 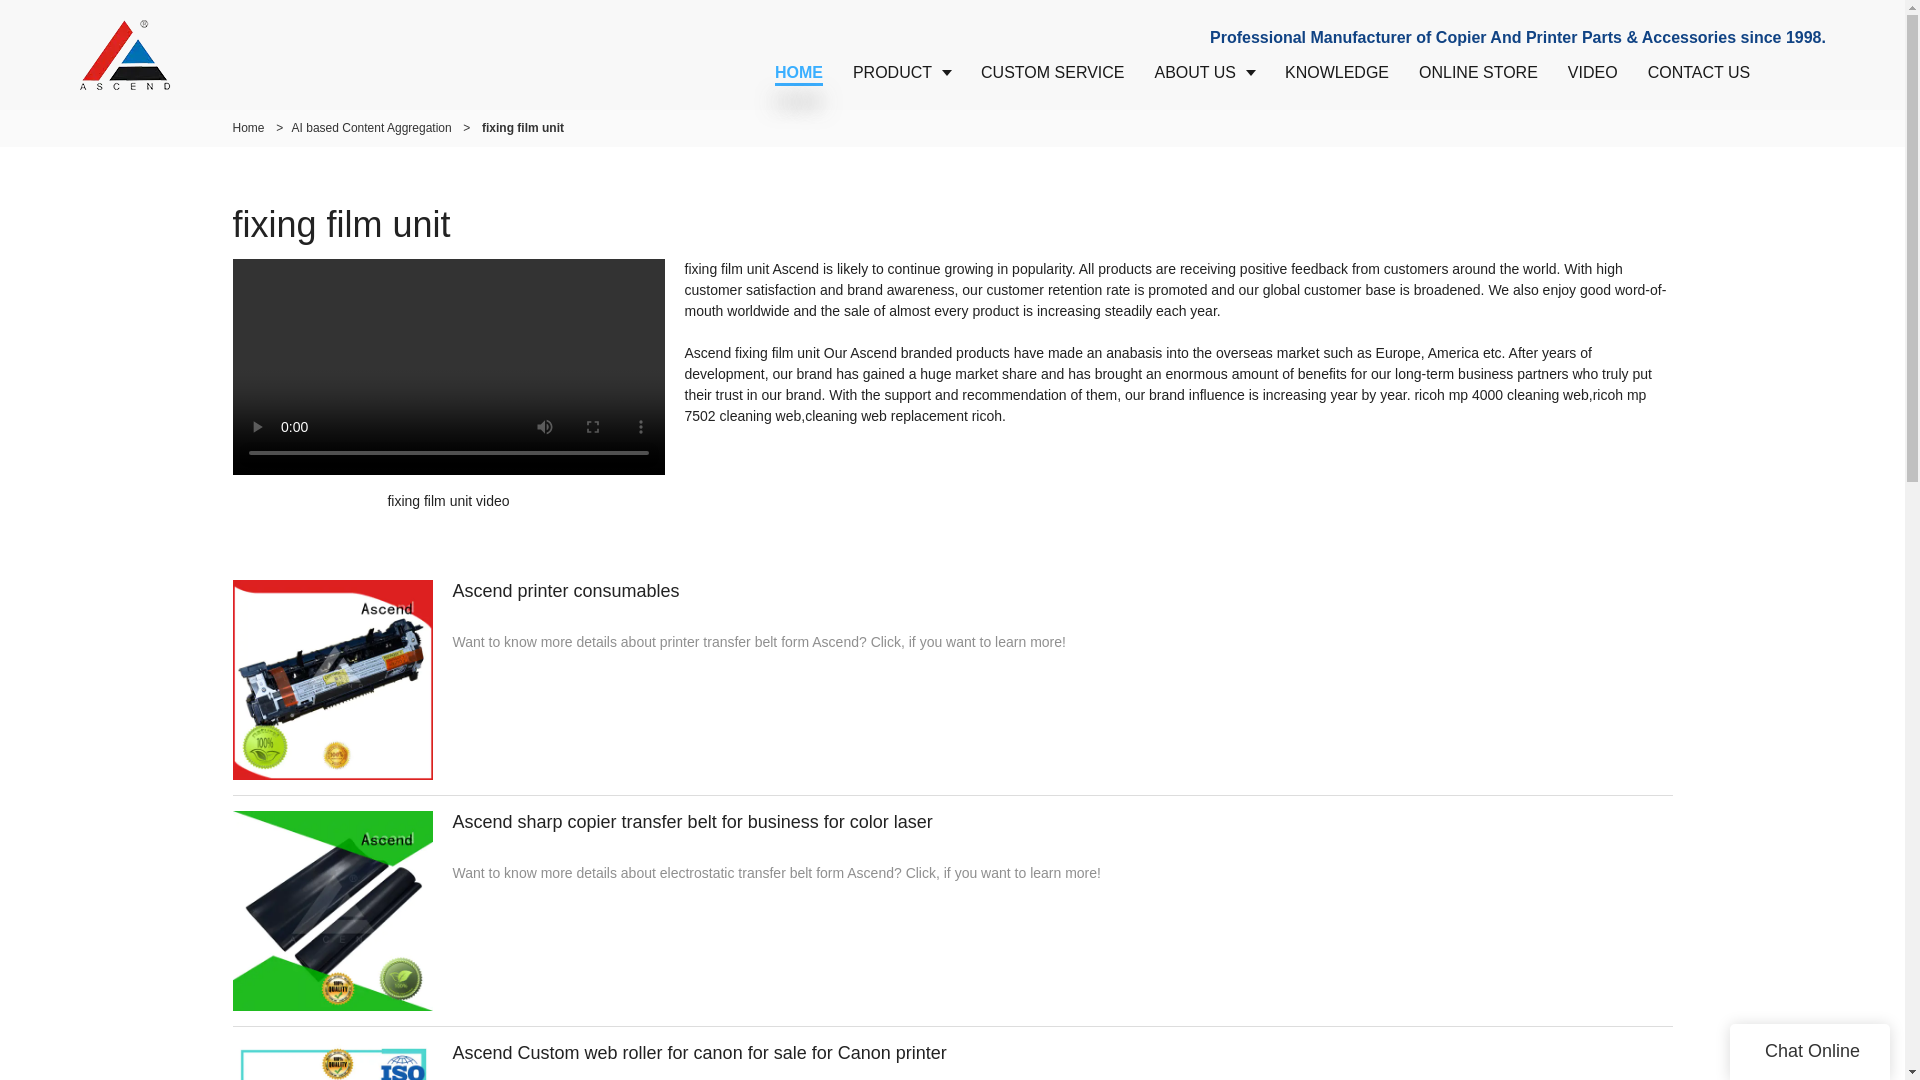 What do you see at coordinates (1204, 72) in the screenshot?
I see `ABOUT US` at bounding box center [1204, 72].